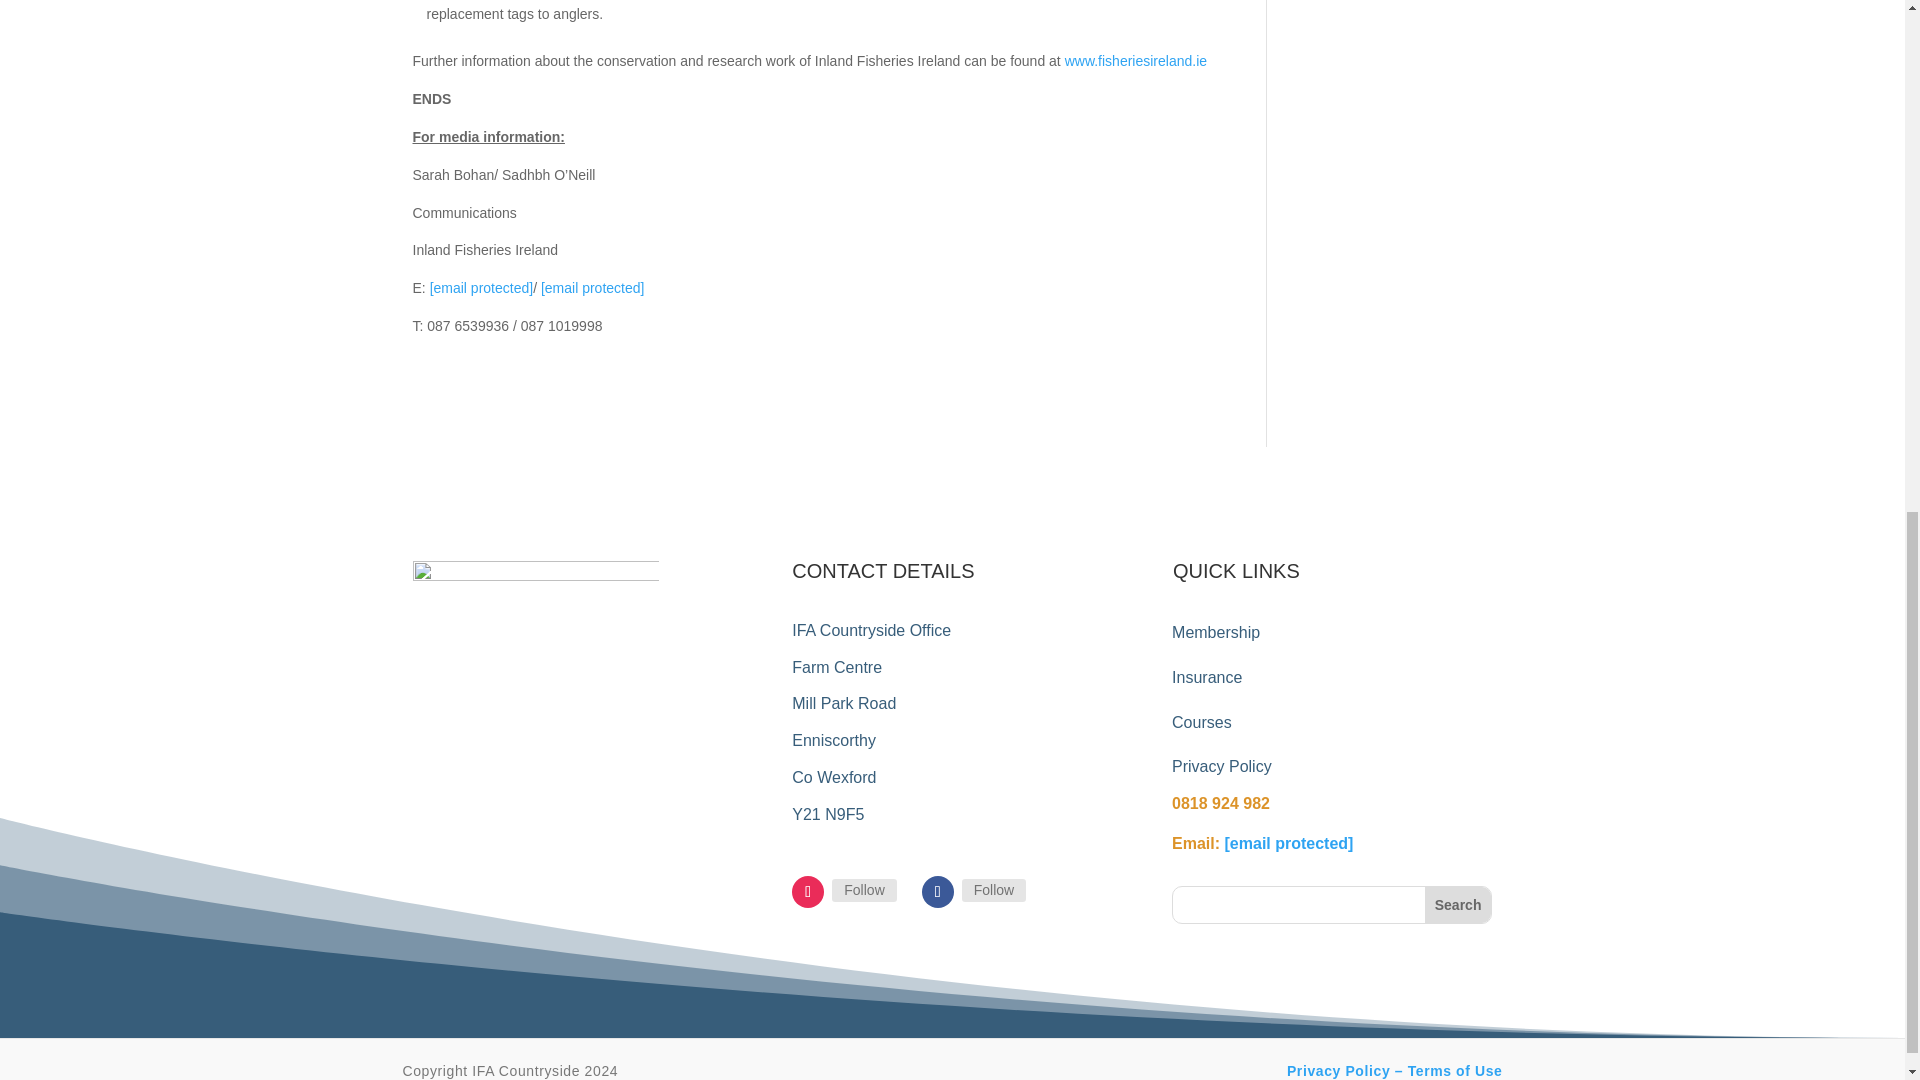 The height and width of the screenshot is (1080, 1920). Describe the element at coordinates (1458, 904) in the screenshot. I see `Search` at that location.